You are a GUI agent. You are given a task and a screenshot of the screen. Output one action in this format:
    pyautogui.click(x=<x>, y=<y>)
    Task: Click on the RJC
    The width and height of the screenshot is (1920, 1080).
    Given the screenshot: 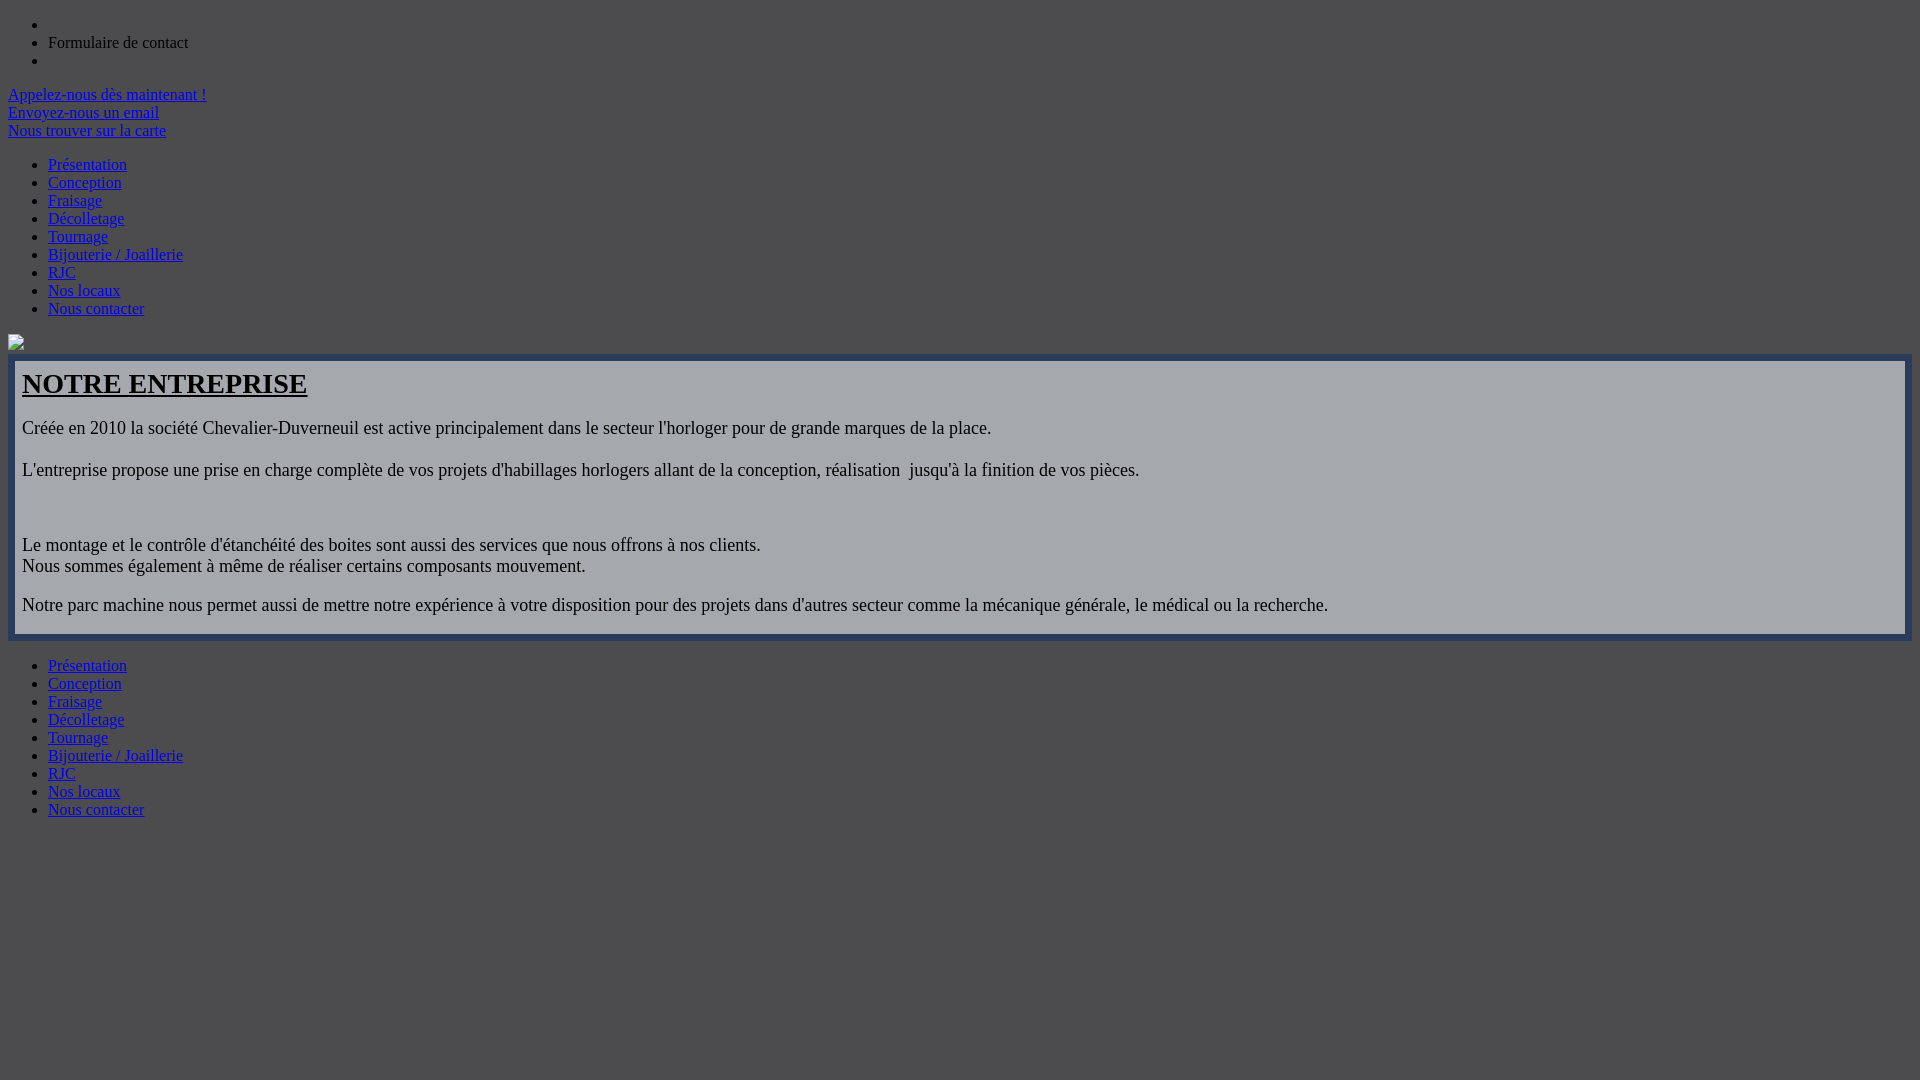 What is the action you would take?
    pyautogui.click(x=62, y=272)
    